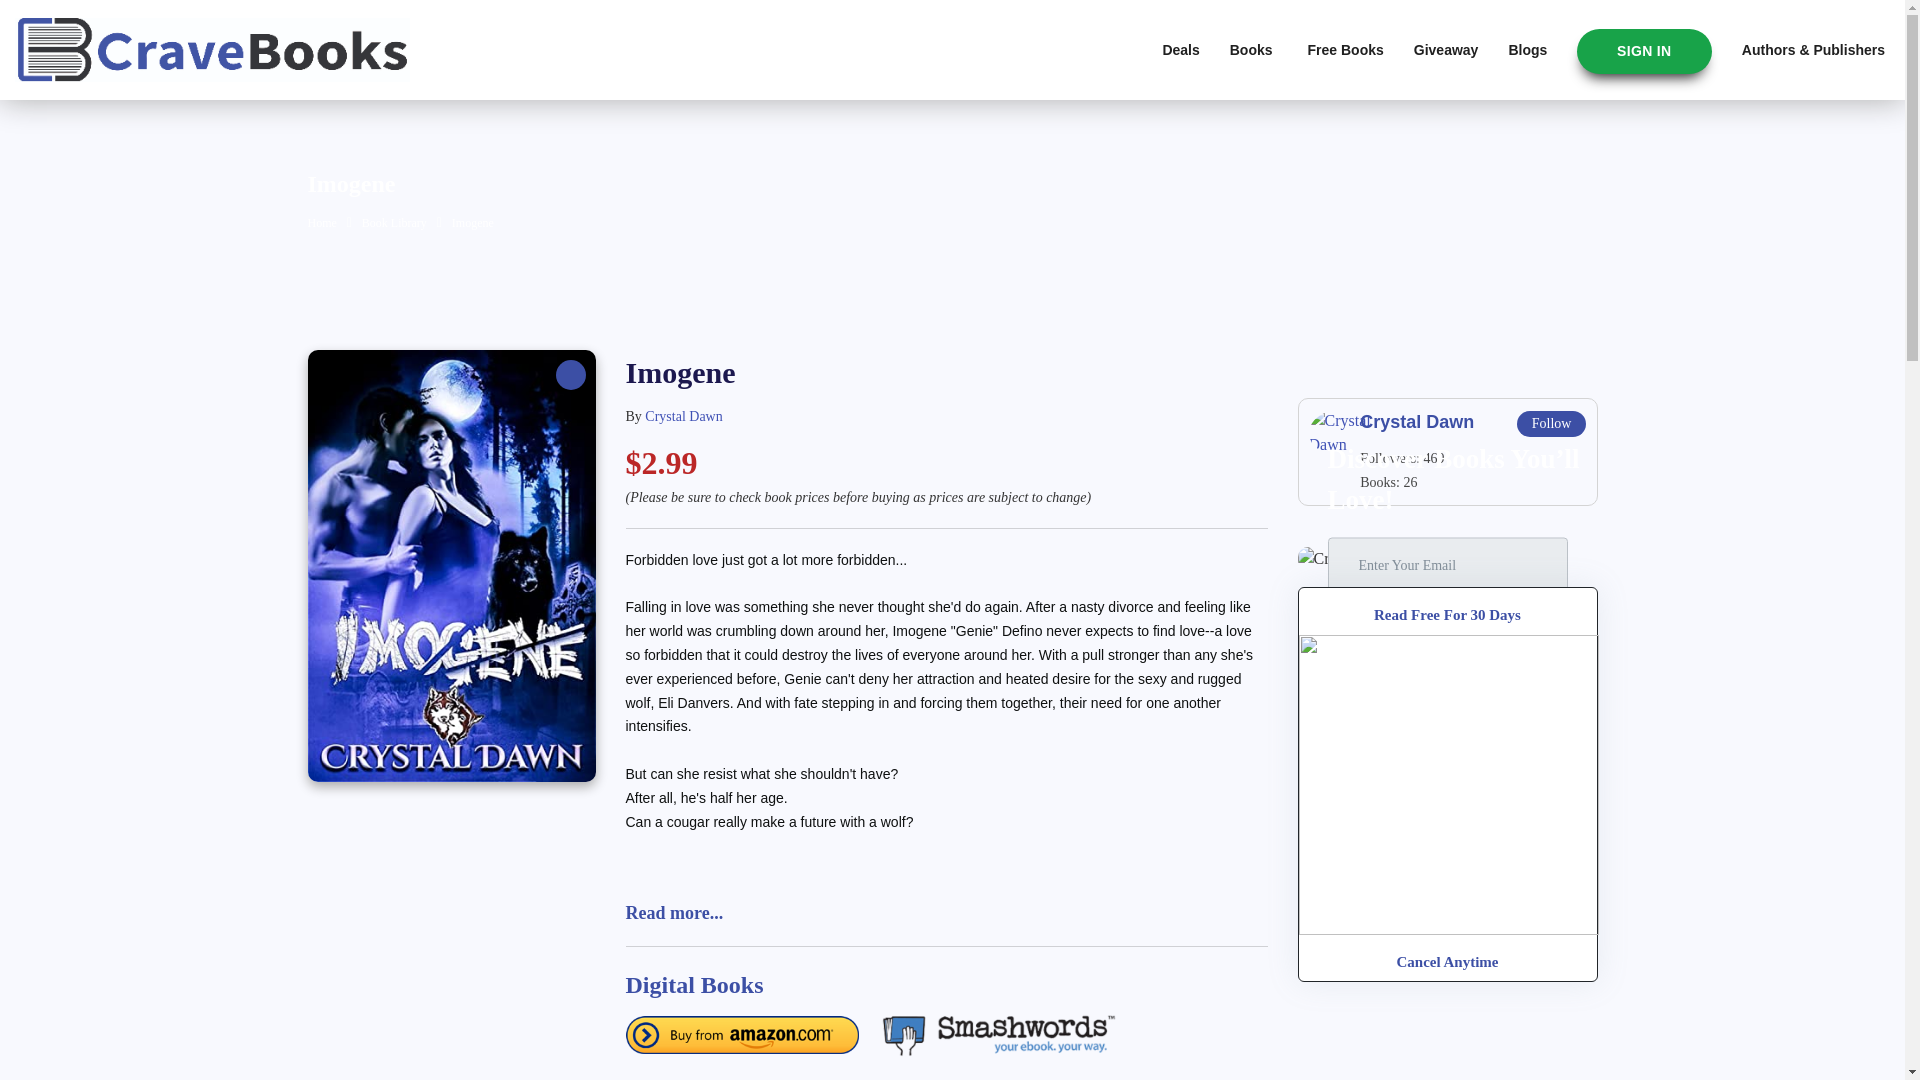  What do you see at coordinates (1446, 50) in the screenshot?
I see `Giveaway` at bounding box center [1446, 50].